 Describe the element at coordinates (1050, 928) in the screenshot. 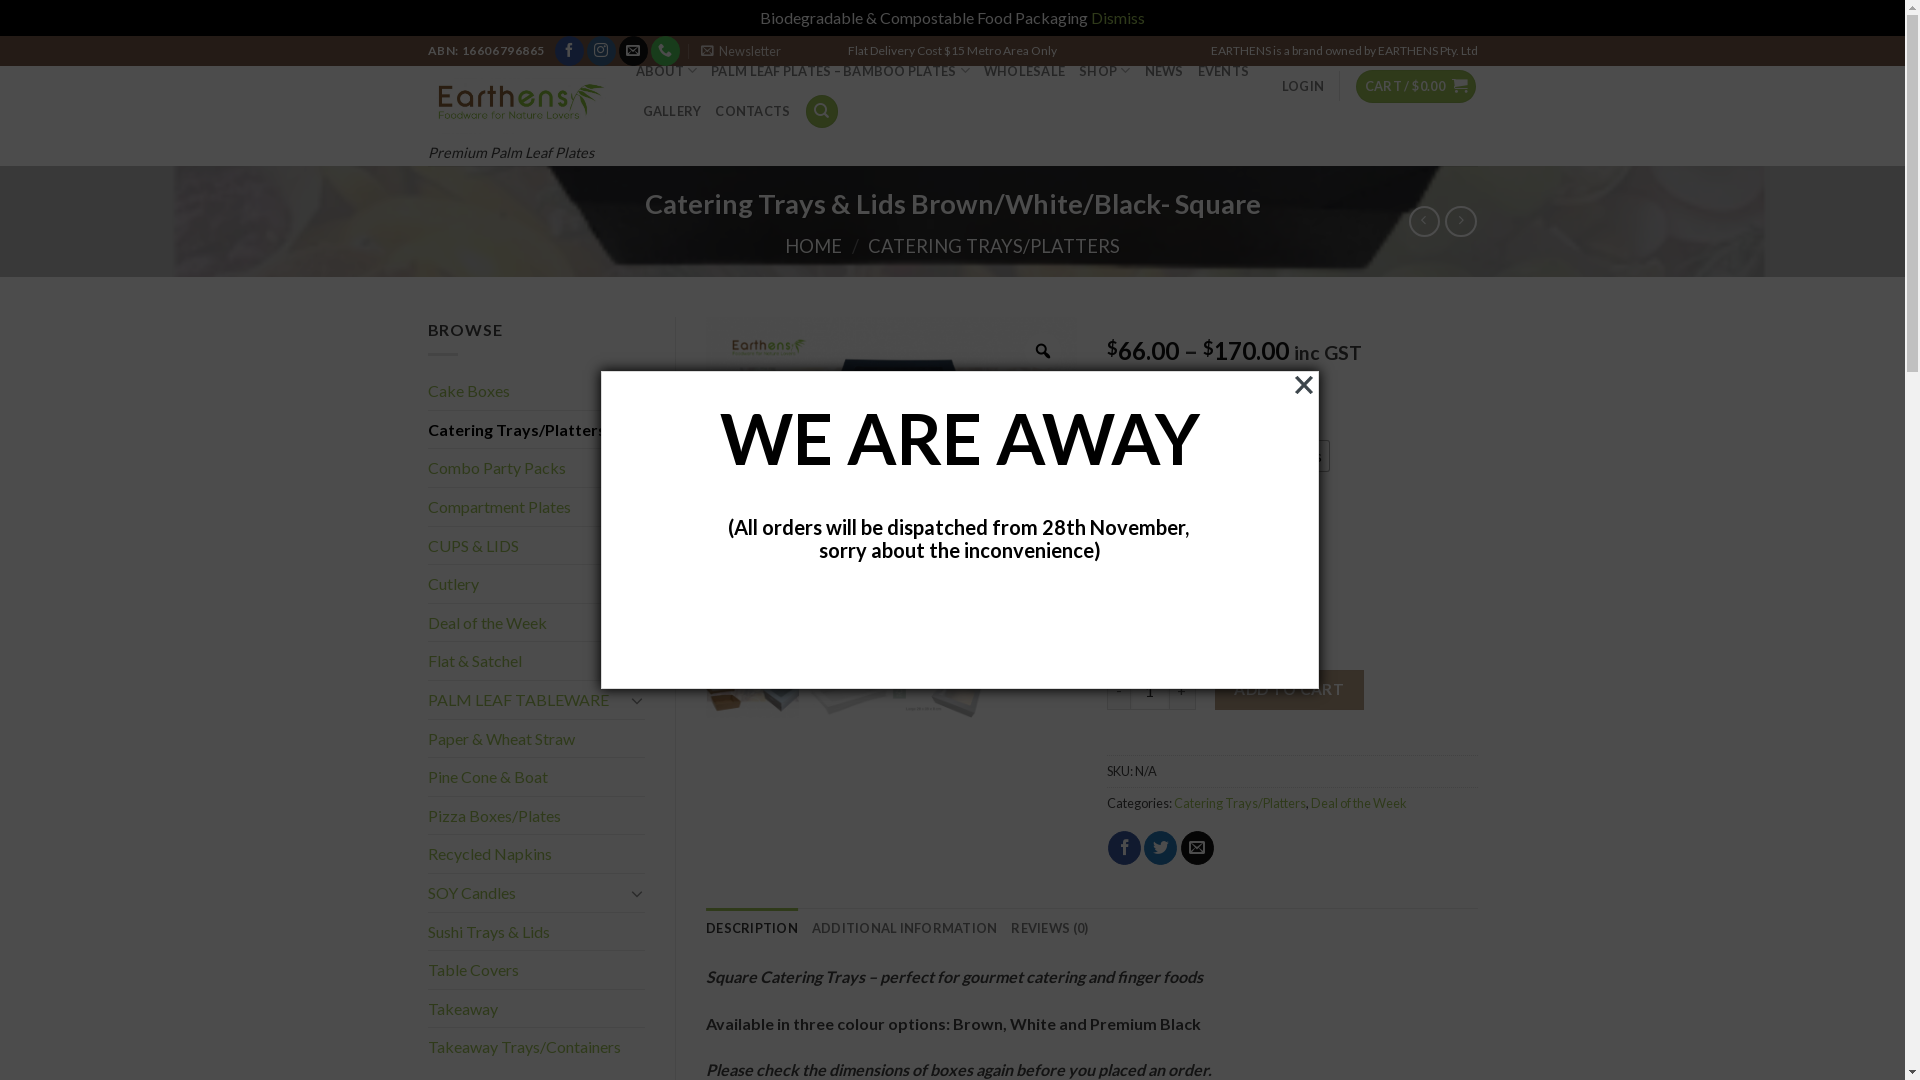

I see `REVIEWS (0)` at that location.